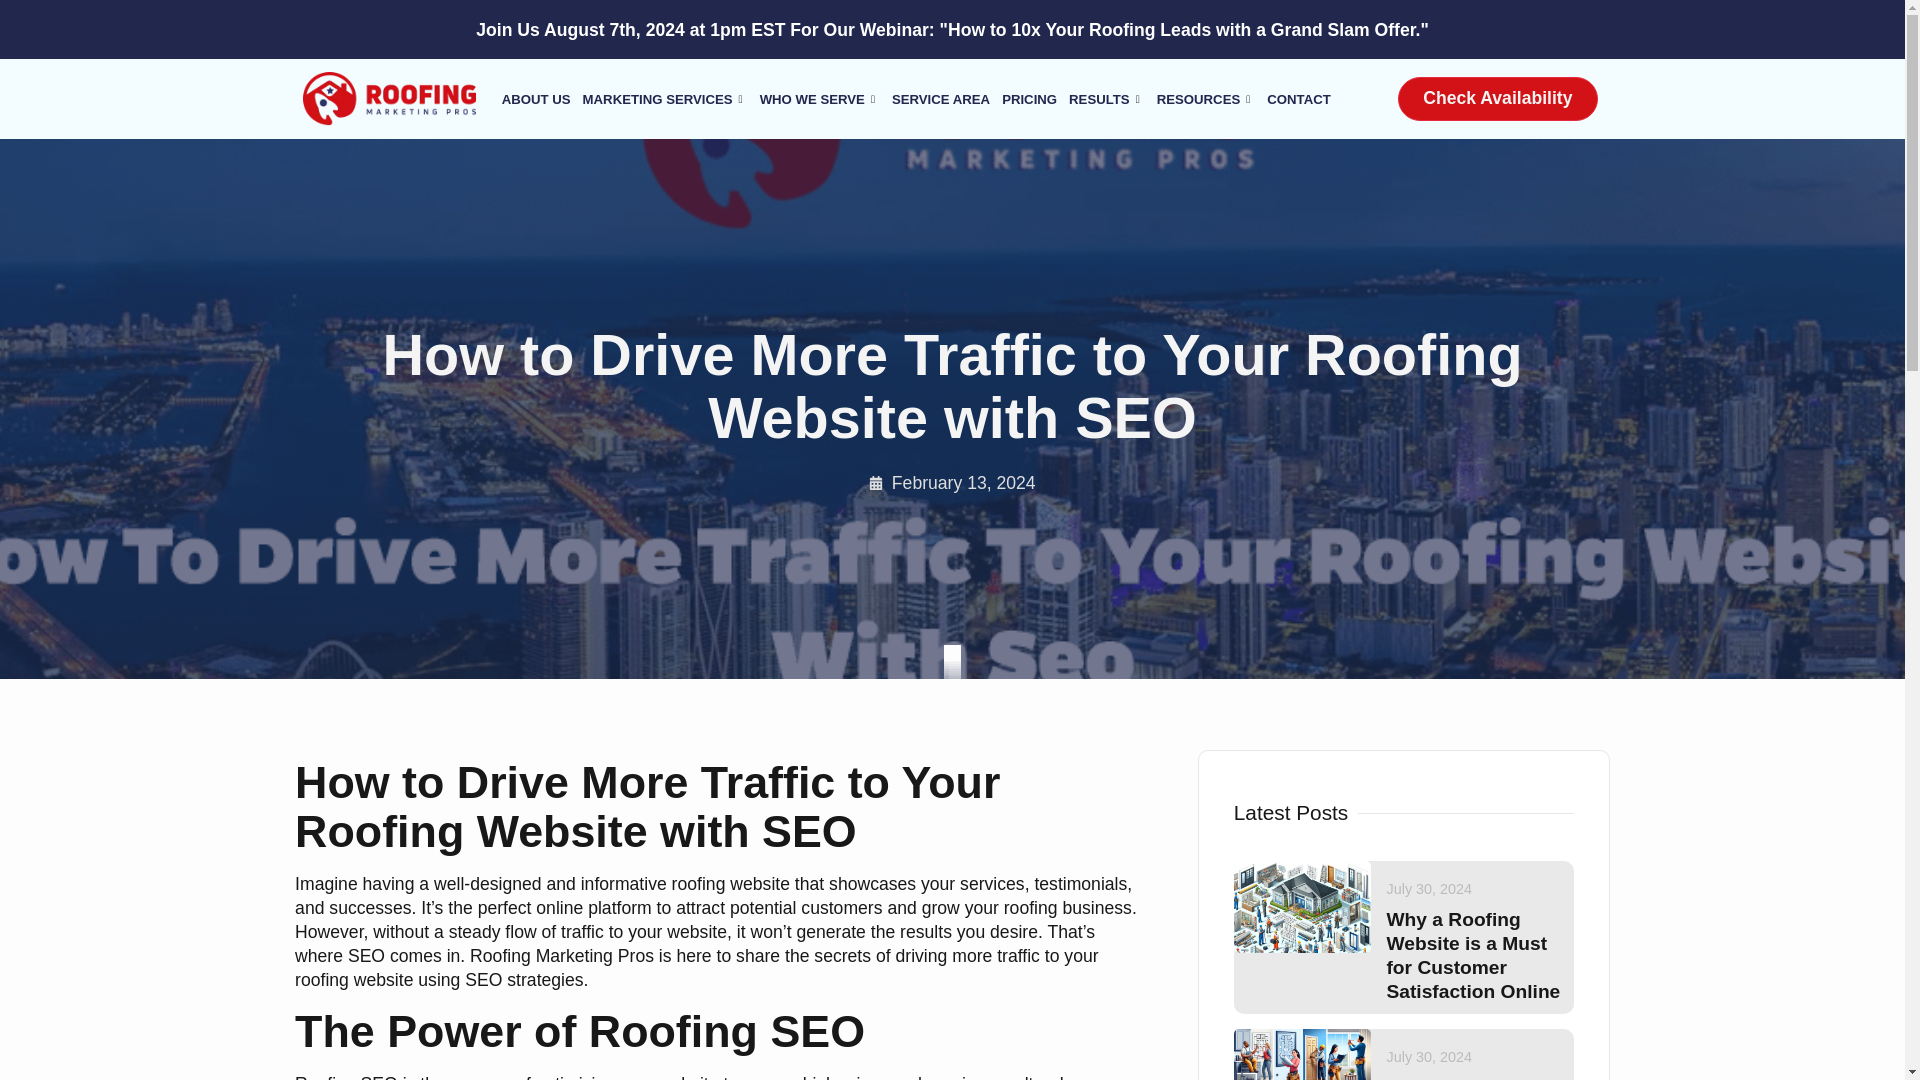  I want to click on ABOUT US, so click(536, 99).